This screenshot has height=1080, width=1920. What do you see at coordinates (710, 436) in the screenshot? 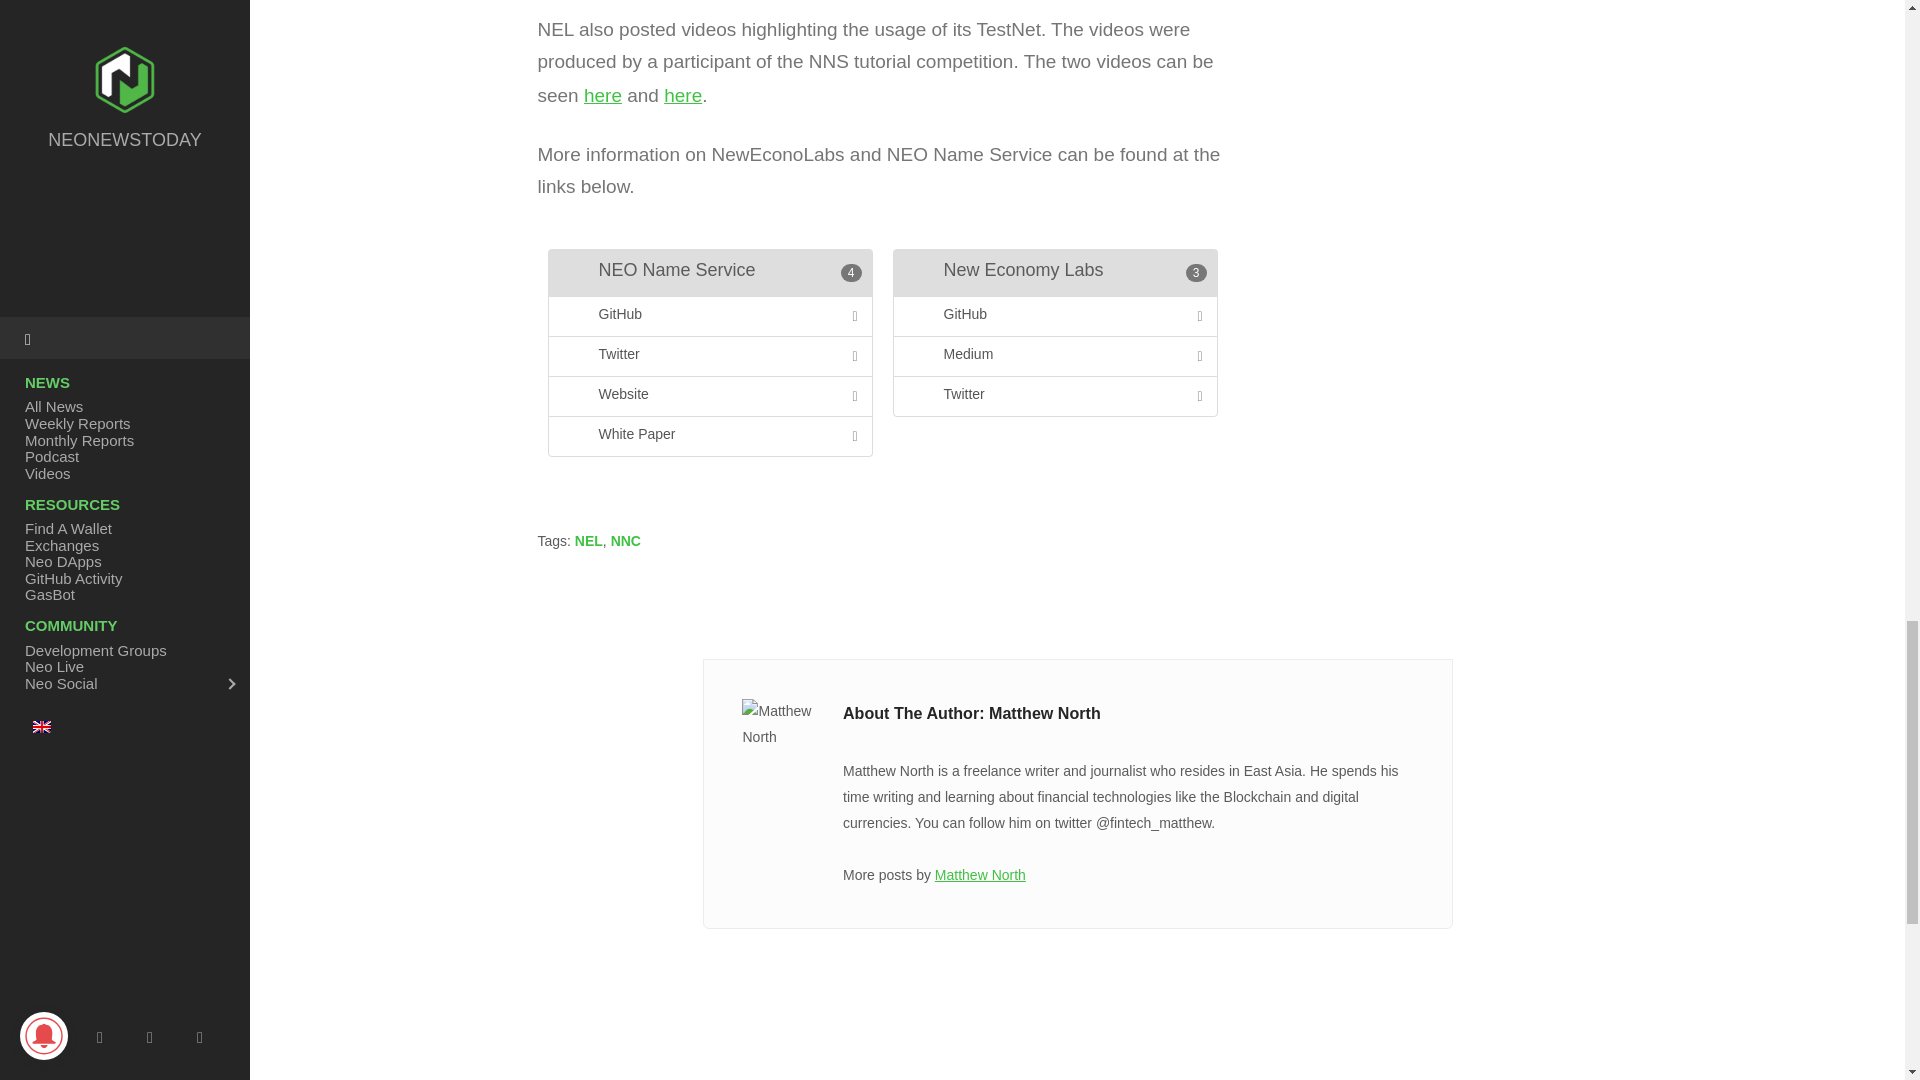
I see `White Paper` at bounding box center [710, 436].